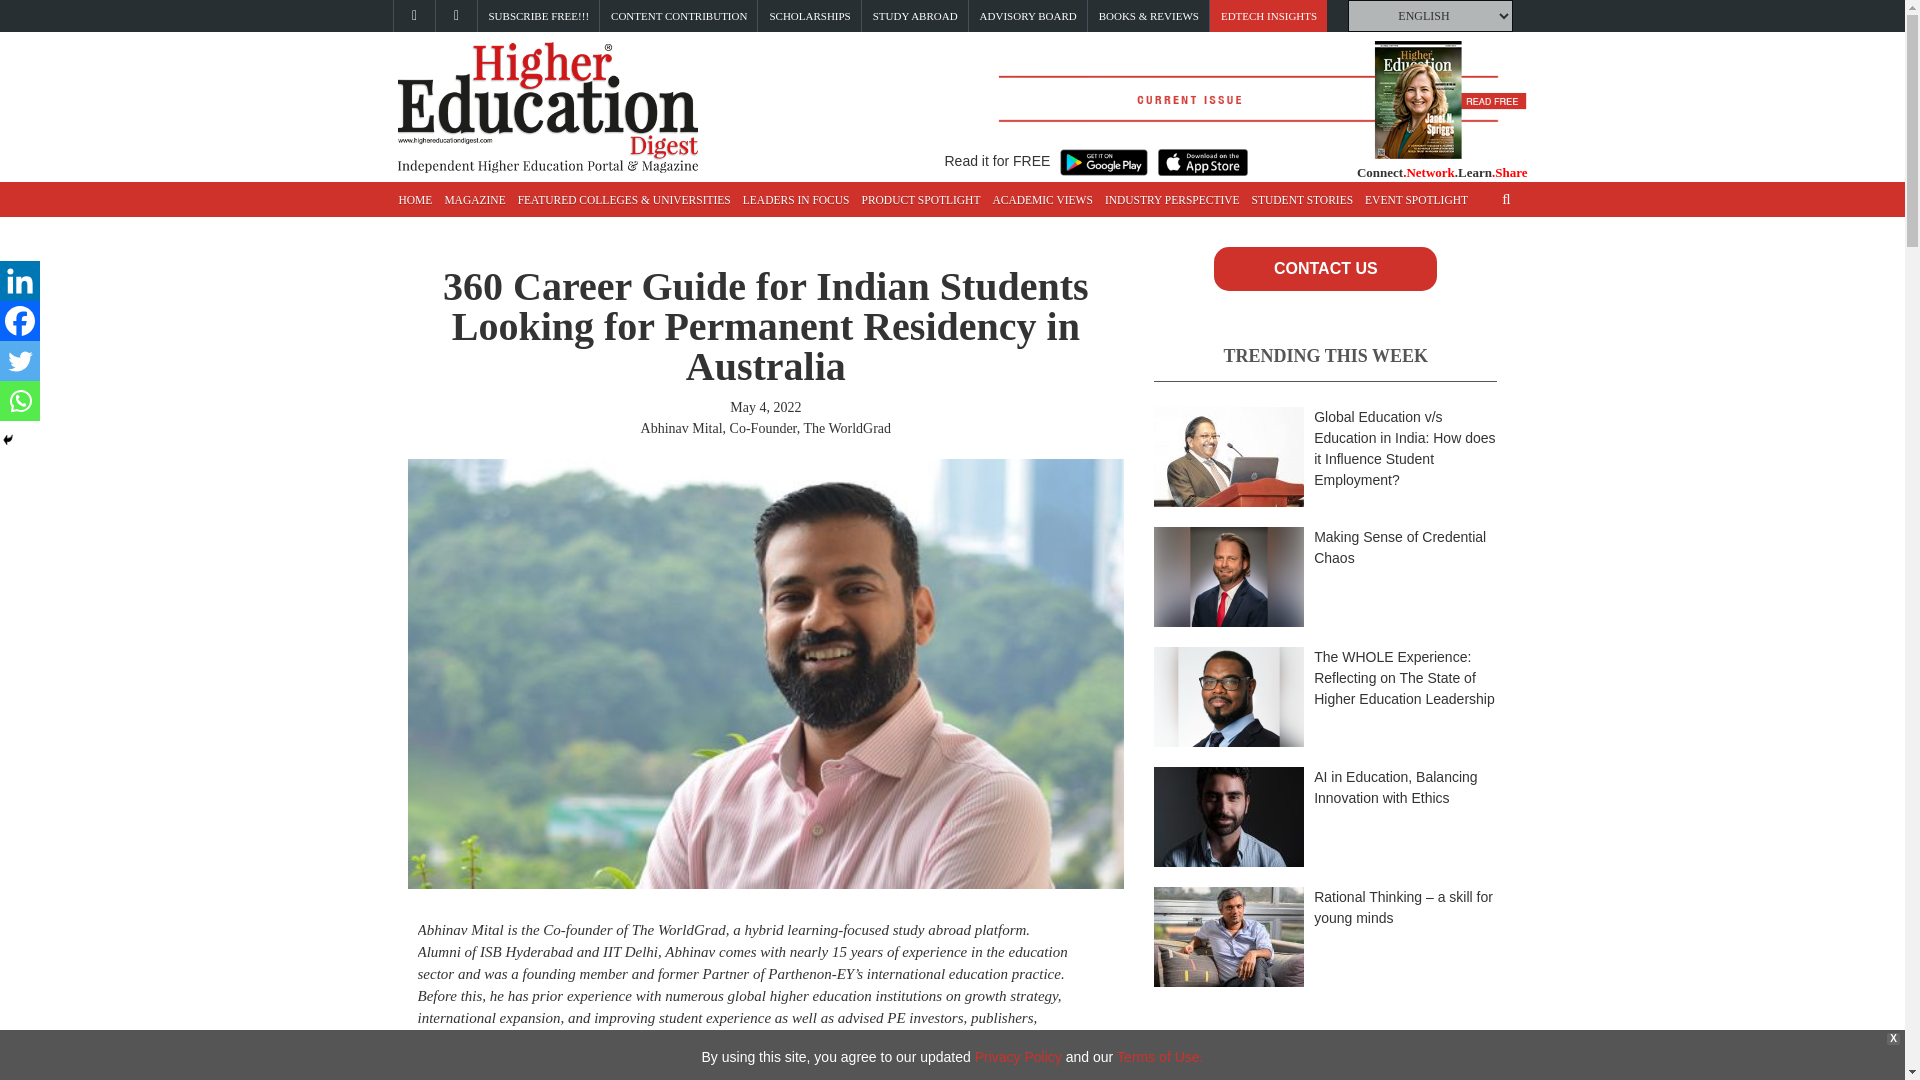  I want to click on Making Sense of Credential Chaos, so click(1400, 547).